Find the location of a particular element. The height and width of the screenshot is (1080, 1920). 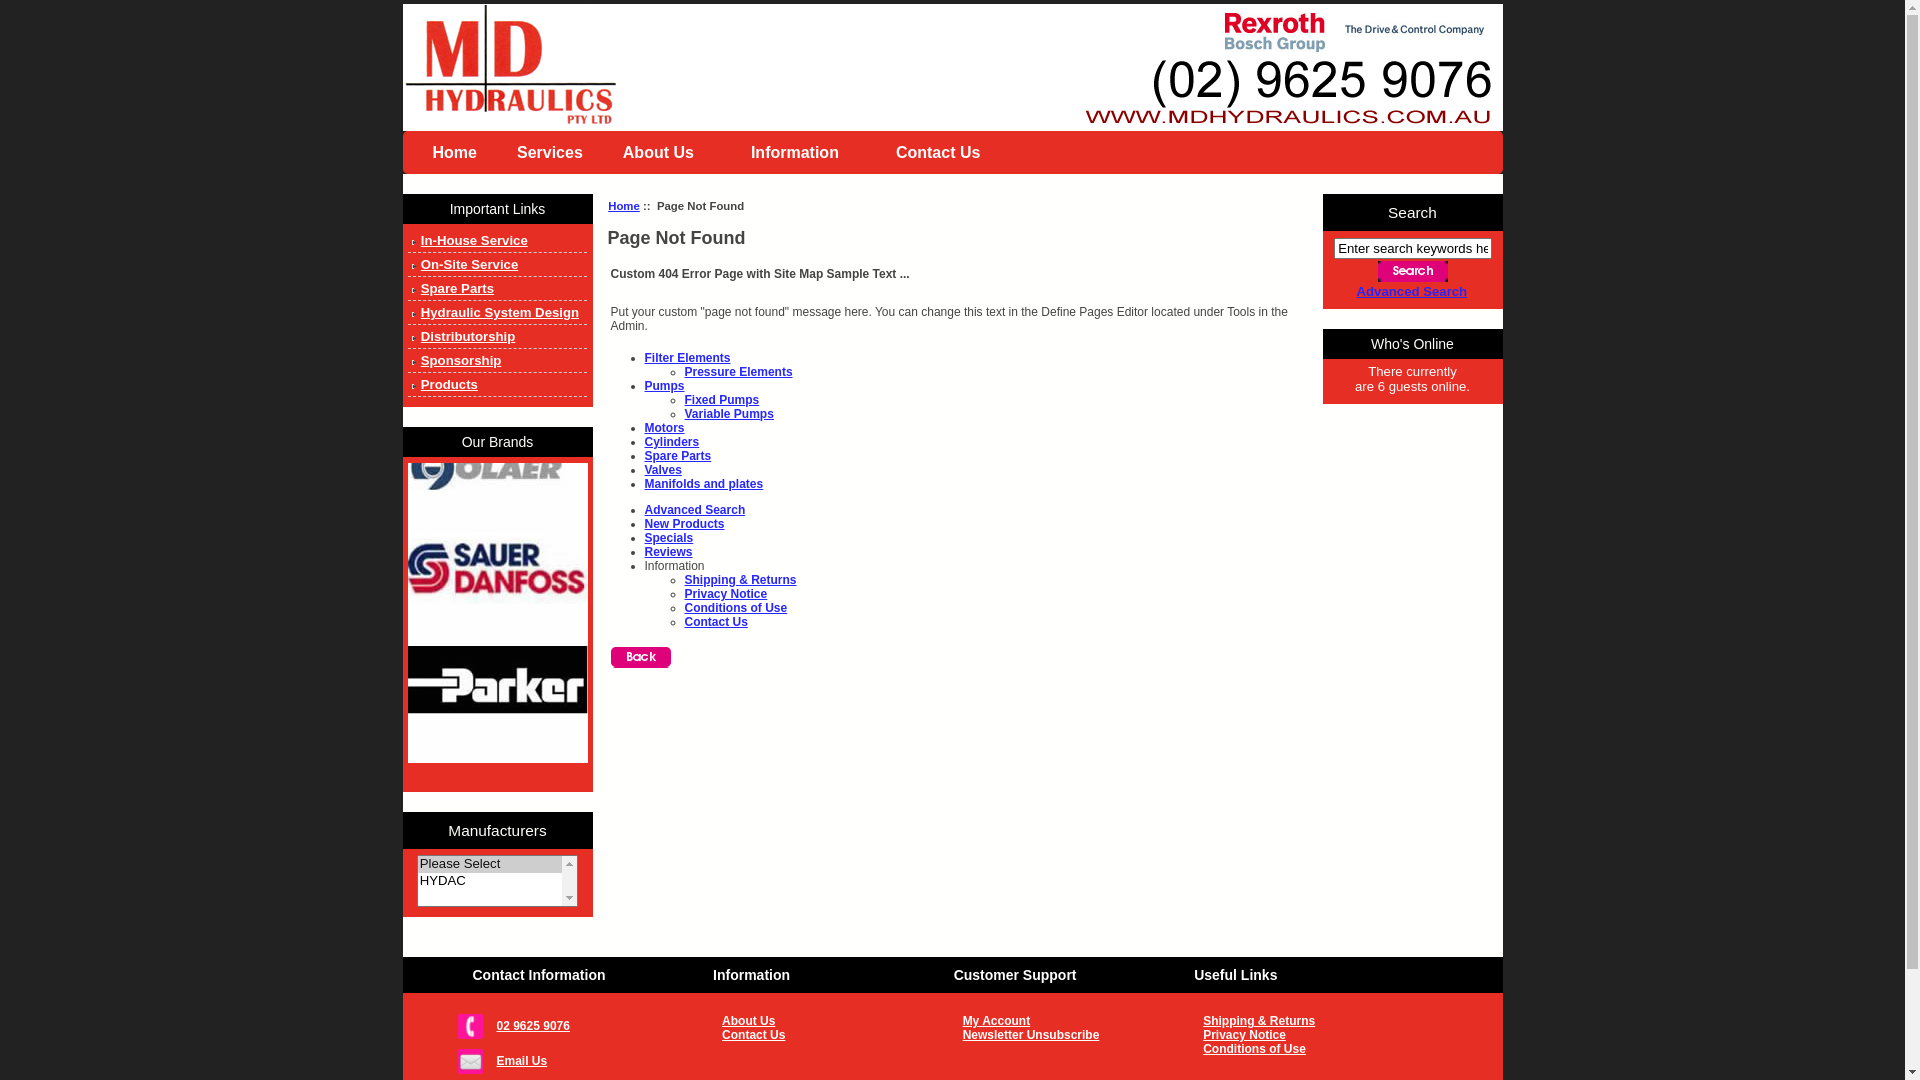

Advanced Search is located at coordinates (1412, 292).